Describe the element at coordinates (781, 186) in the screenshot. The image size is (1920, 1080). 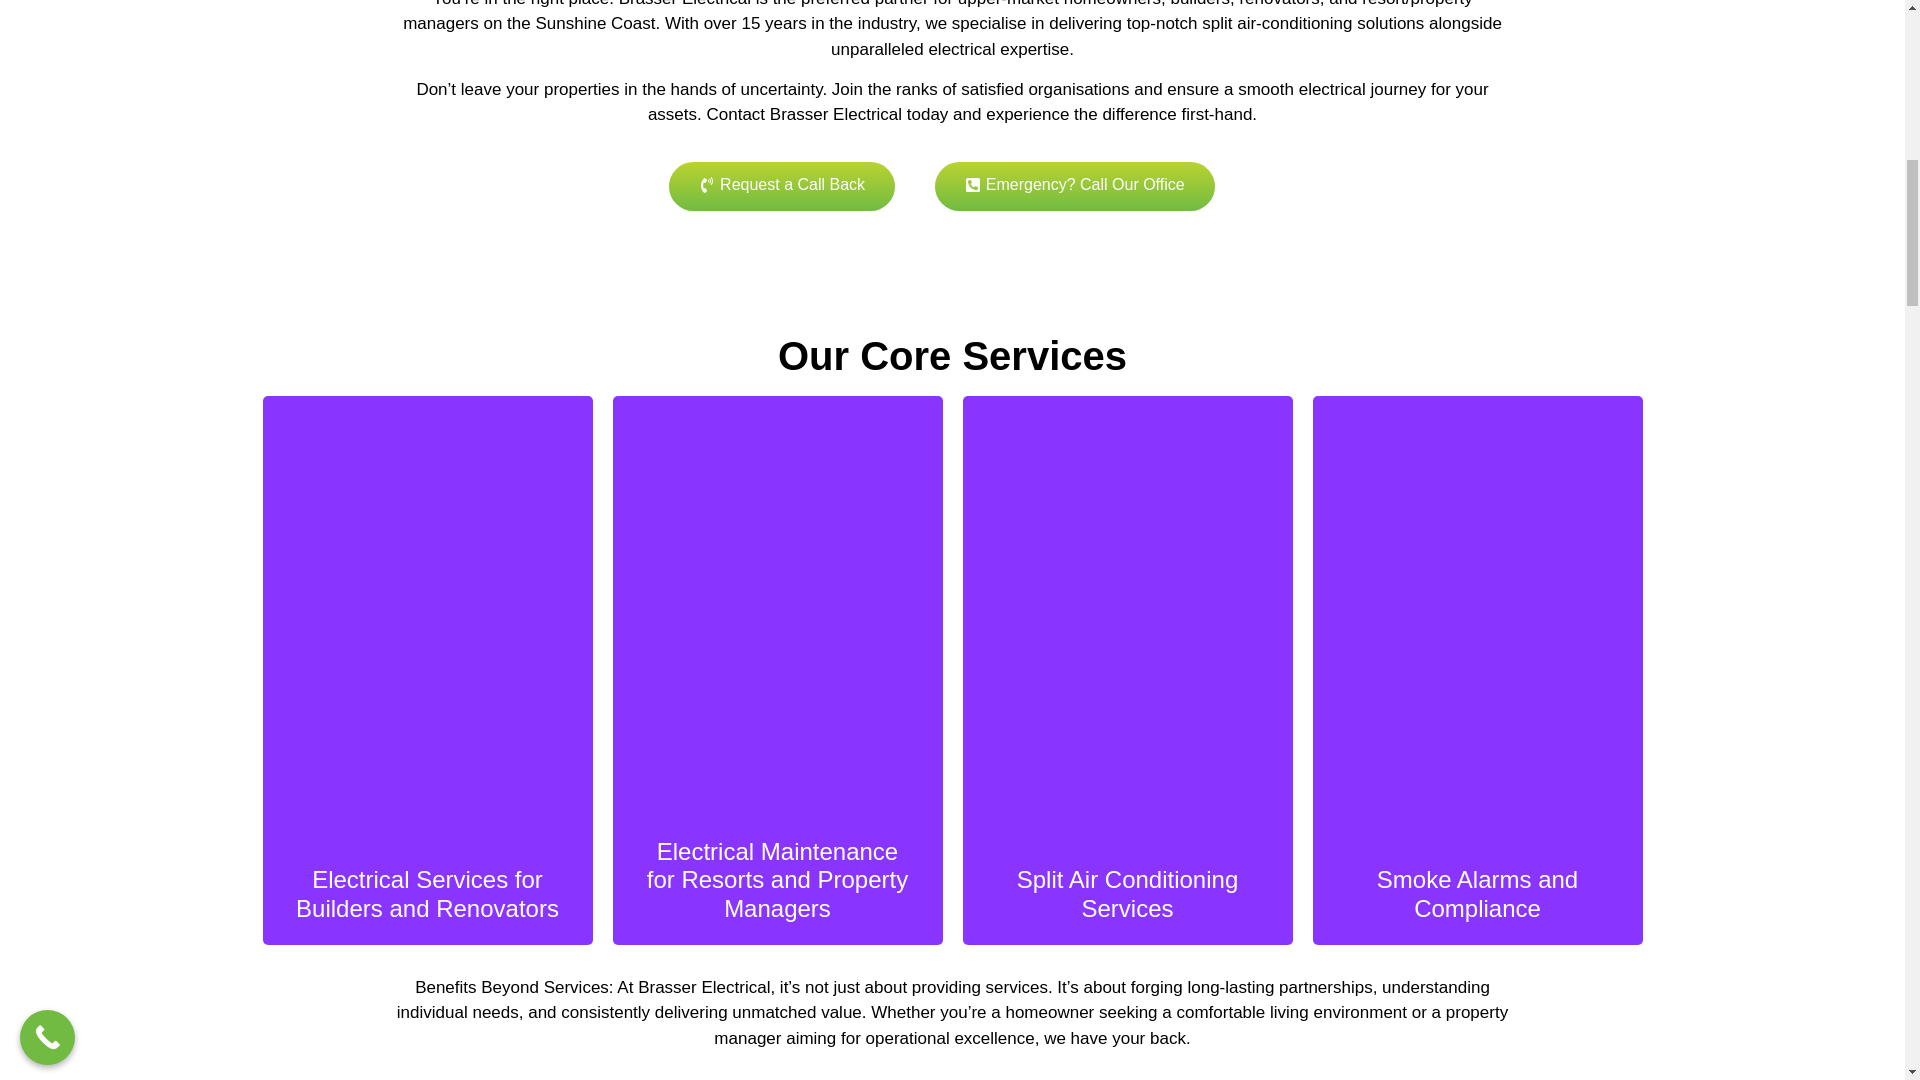
I see `Request a Call Back` at that location.